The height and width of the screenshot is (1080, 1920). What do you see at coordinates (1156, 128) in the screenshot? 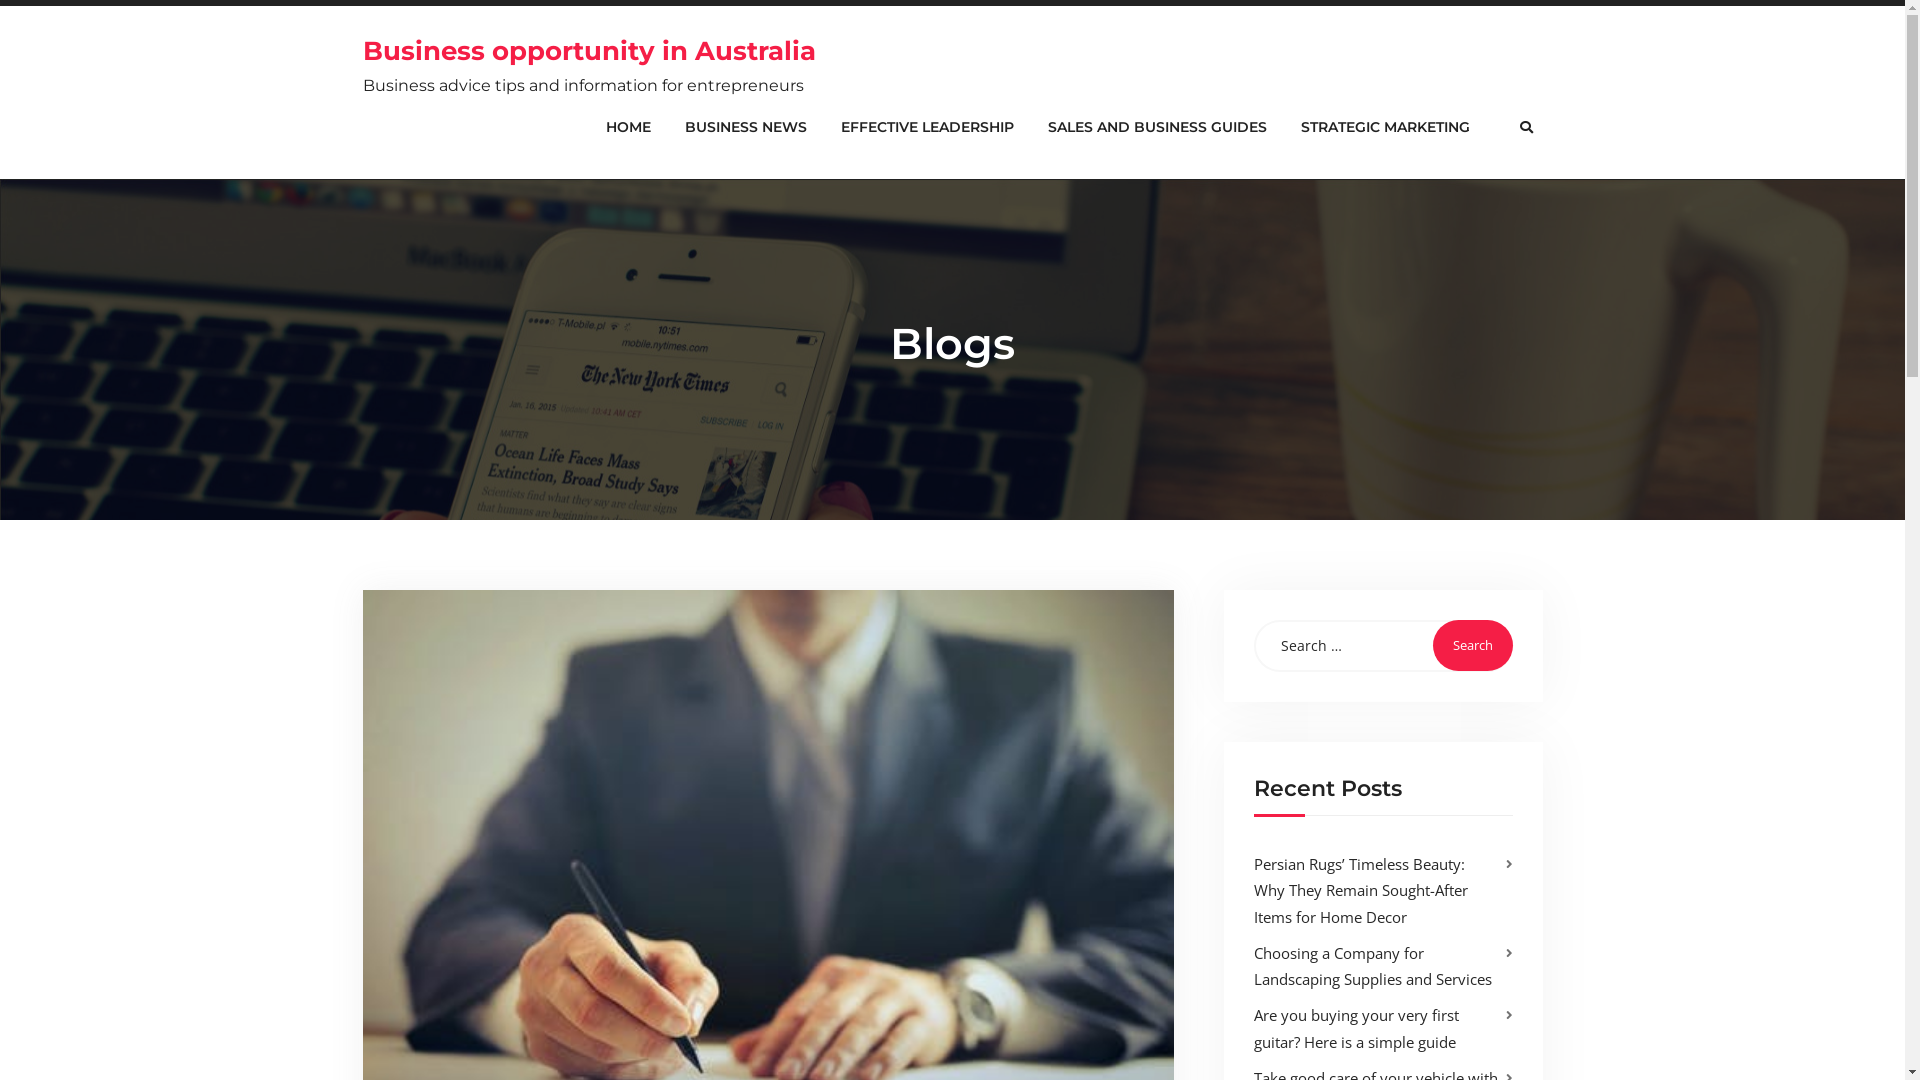
I see `SALES AND BUSINESS GUIDES` at bounding box center [1156, 128].